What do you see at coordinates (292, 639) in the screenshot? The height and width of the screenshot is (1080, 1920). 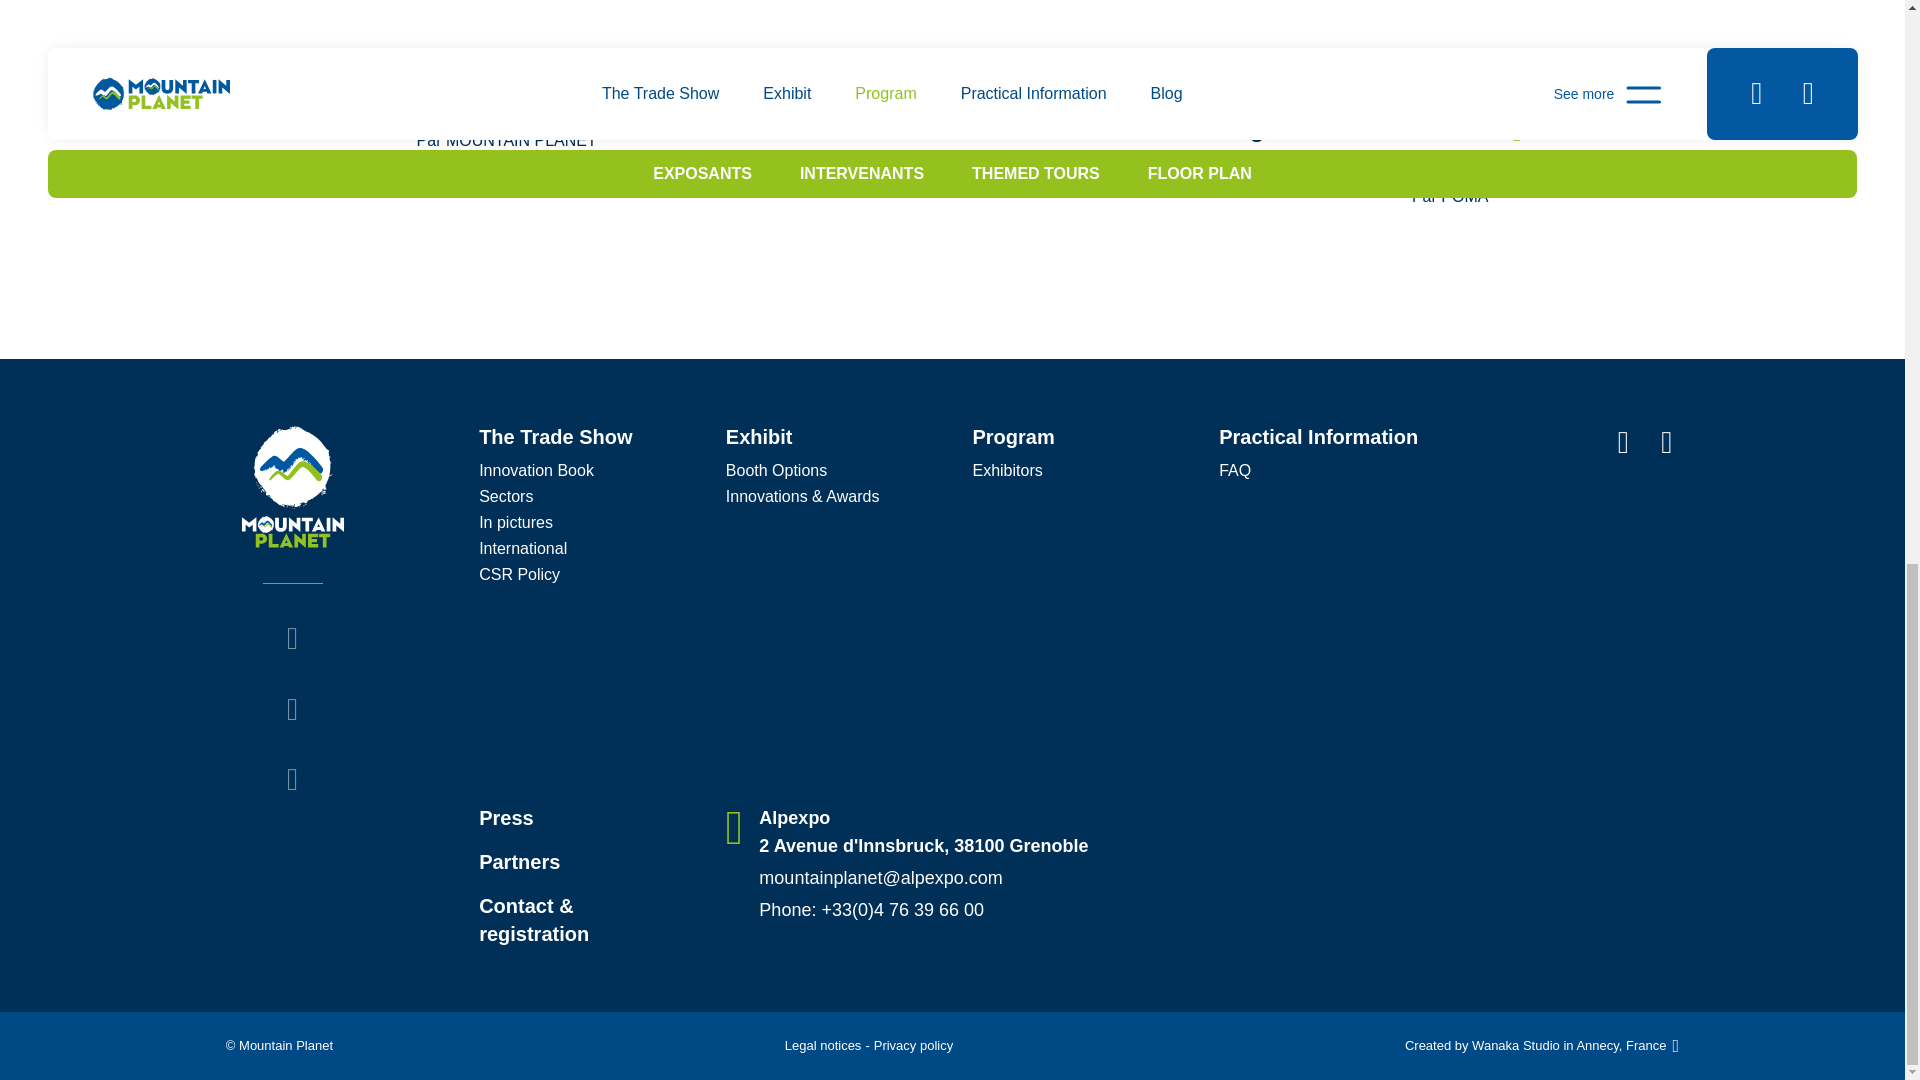 I see `Twitter` at bounding box center [292, 639].